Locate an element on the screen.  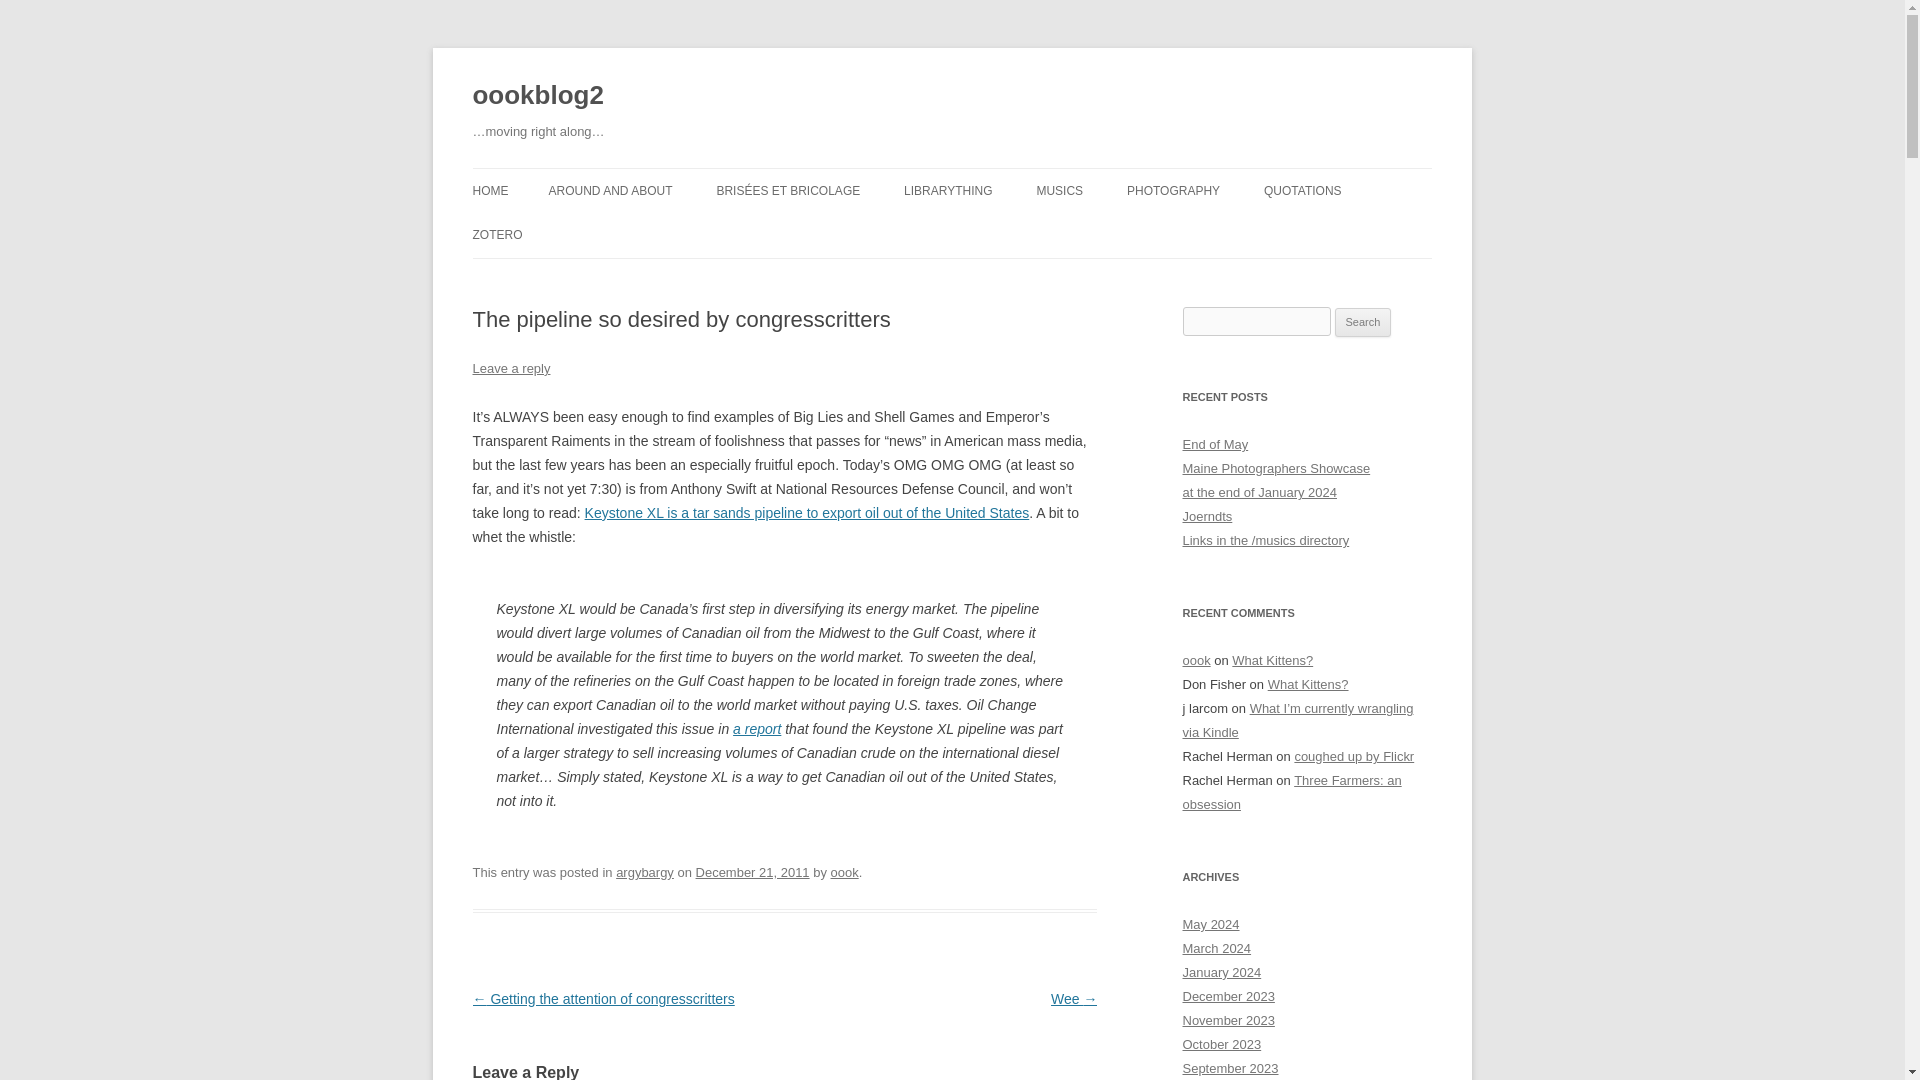
argybargy is located at coordinates (644, 872).